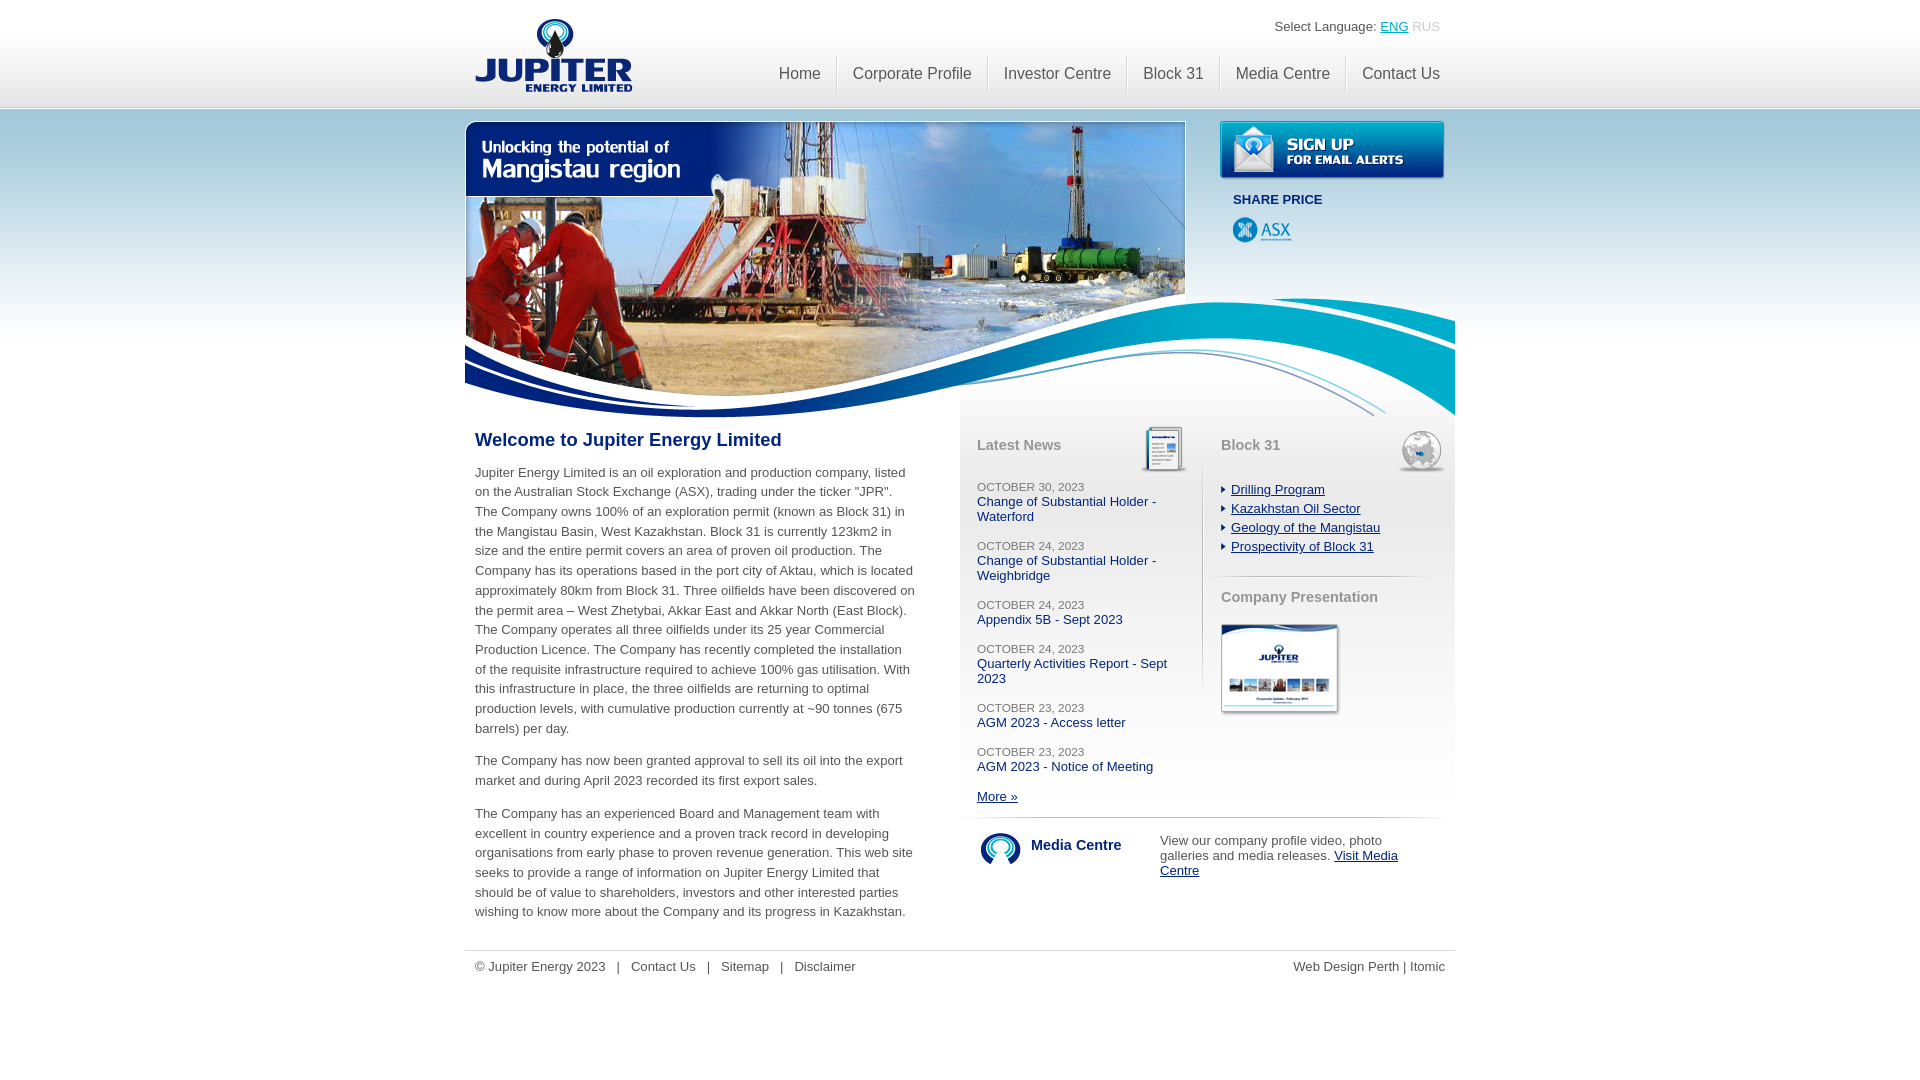 The height and width of the screenshot is (1080, 1920). What do you see at coordinates (745, 966) in the screenshot?
I see `Sitemap` at bounding box center [745, 966].